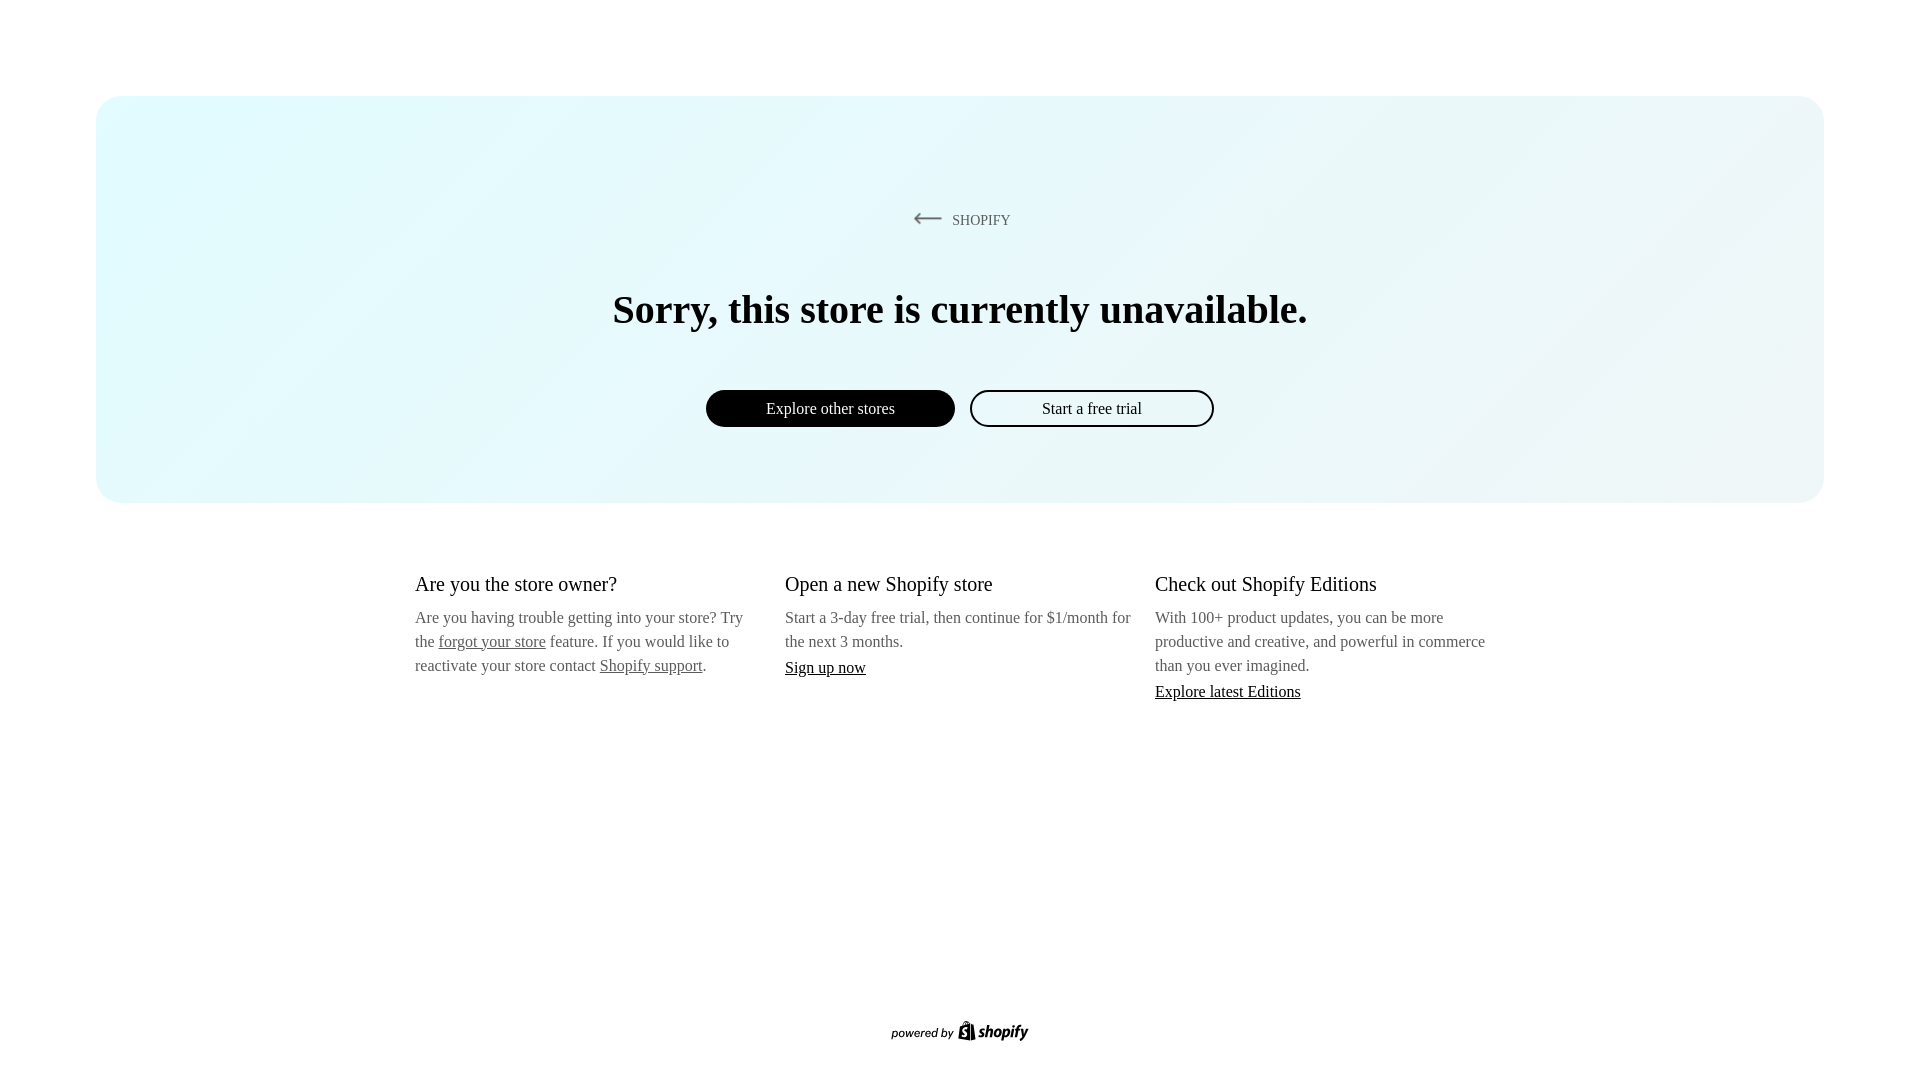  Describe the element at coordinates (958, 219) in the screenshot. I see `SHOPIFY` at that location.